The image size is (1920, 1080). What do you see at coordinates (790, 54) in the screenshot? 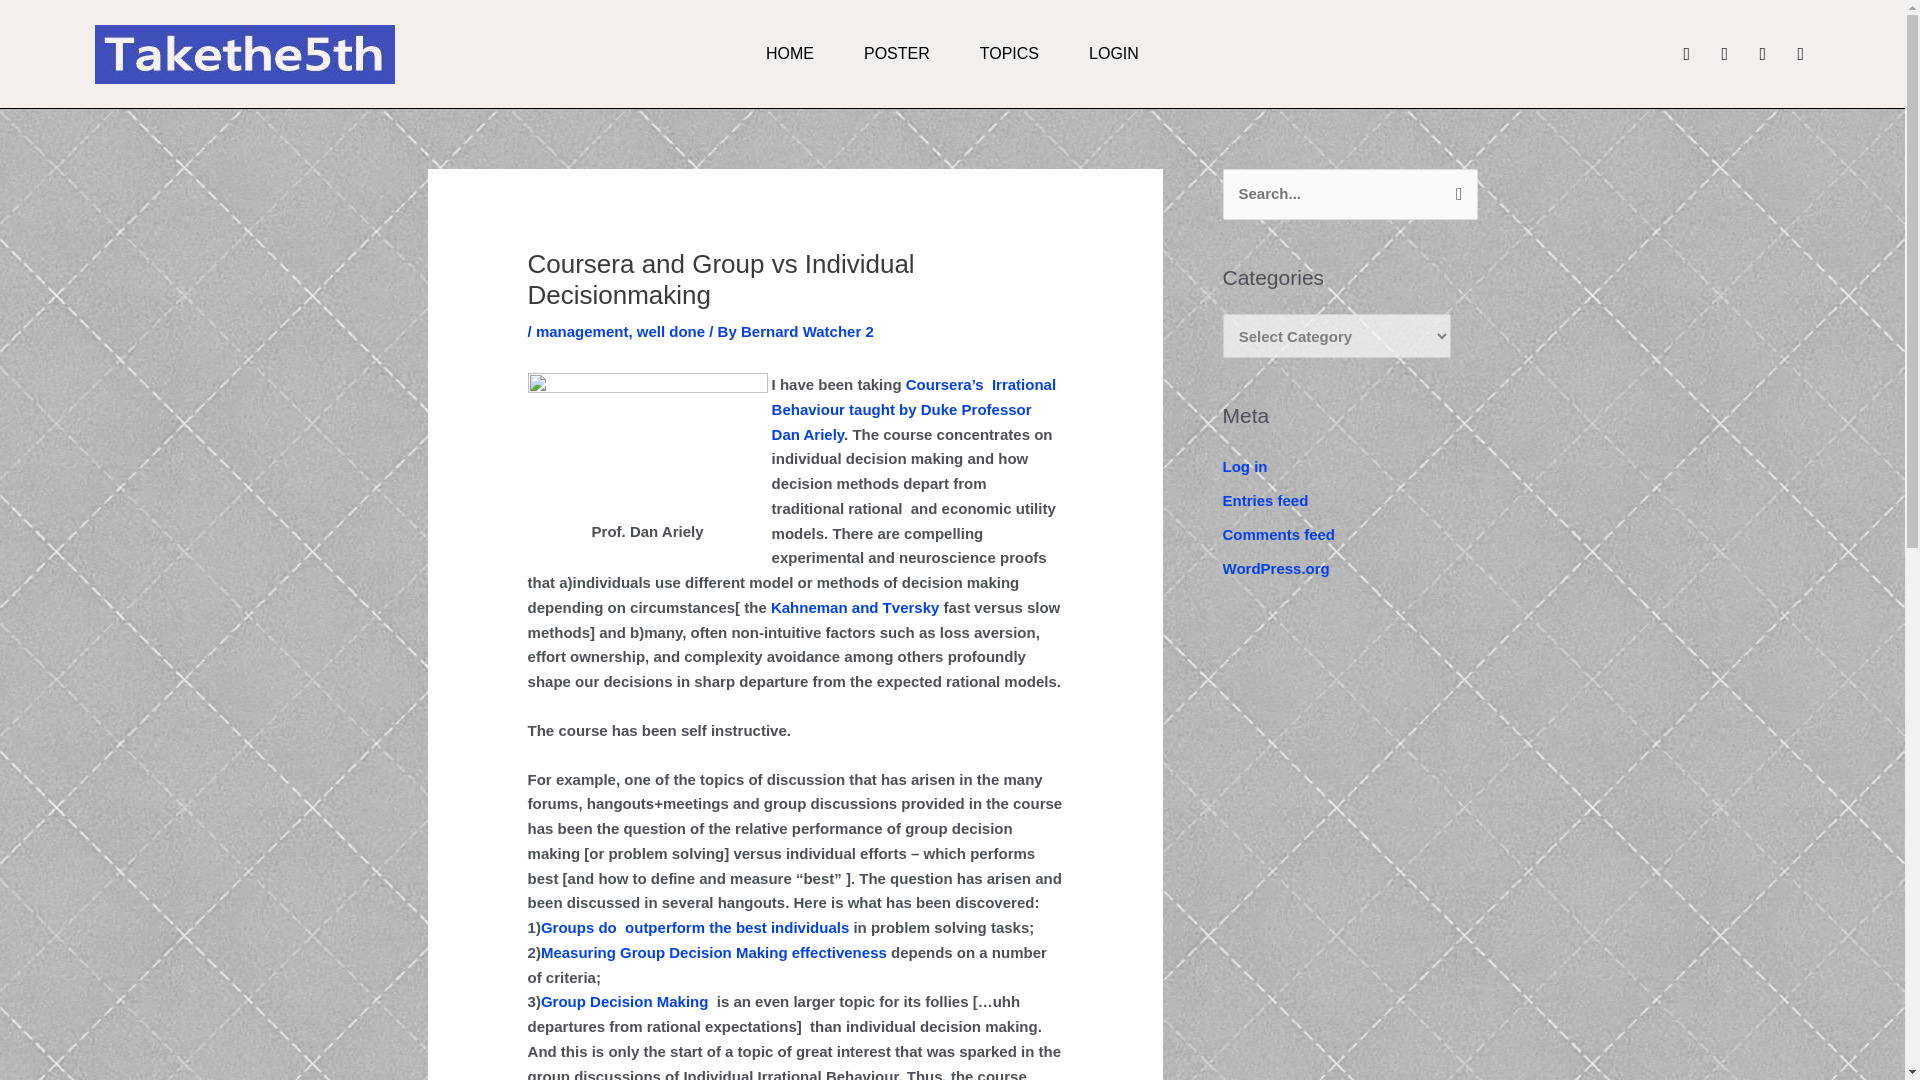
I see `HOME` at bounding box center [790, 54].